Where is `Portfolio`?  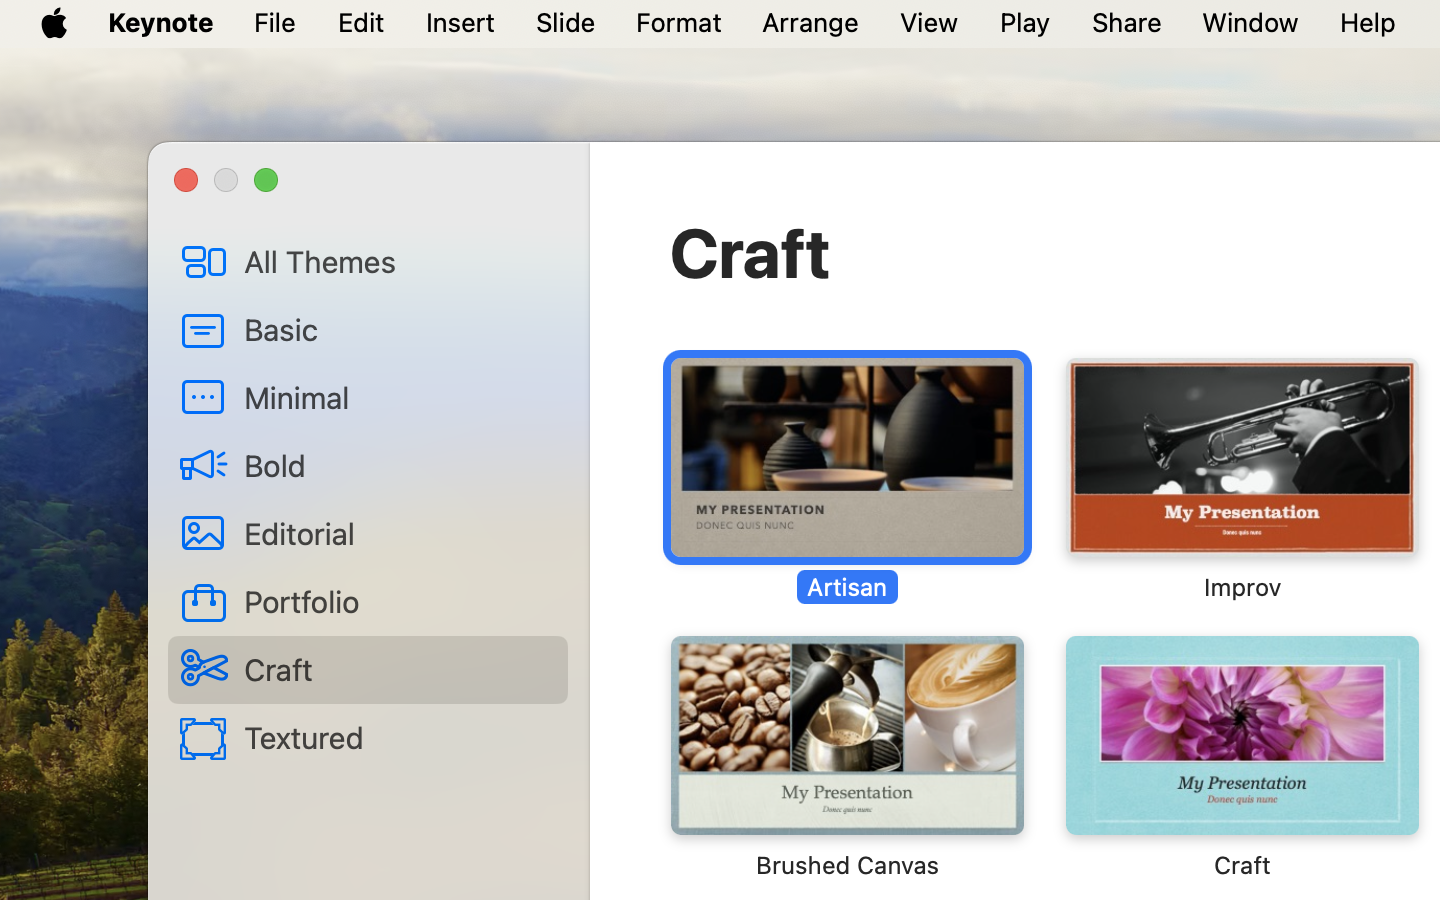 Portfolio is located at coordinates (398, 601).